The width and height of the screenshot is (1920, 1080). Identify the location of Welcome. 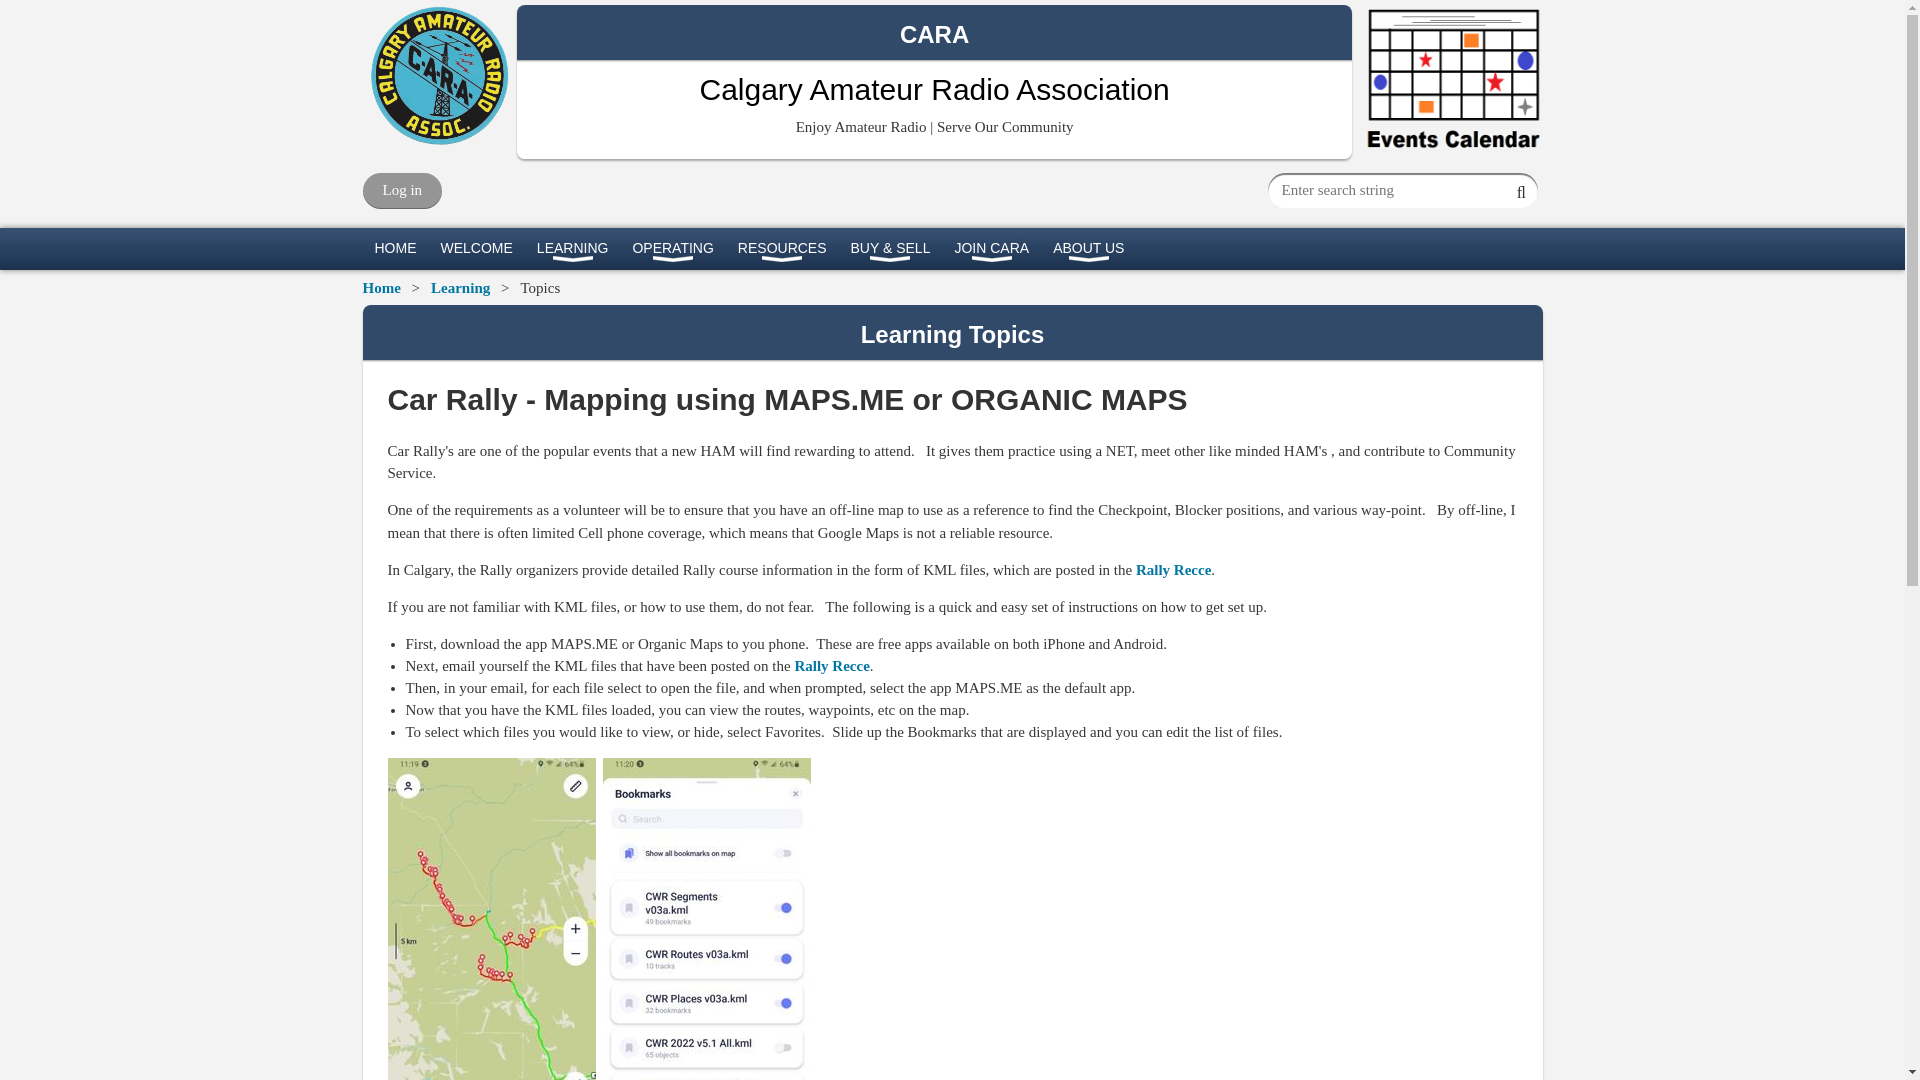
(476, 248).